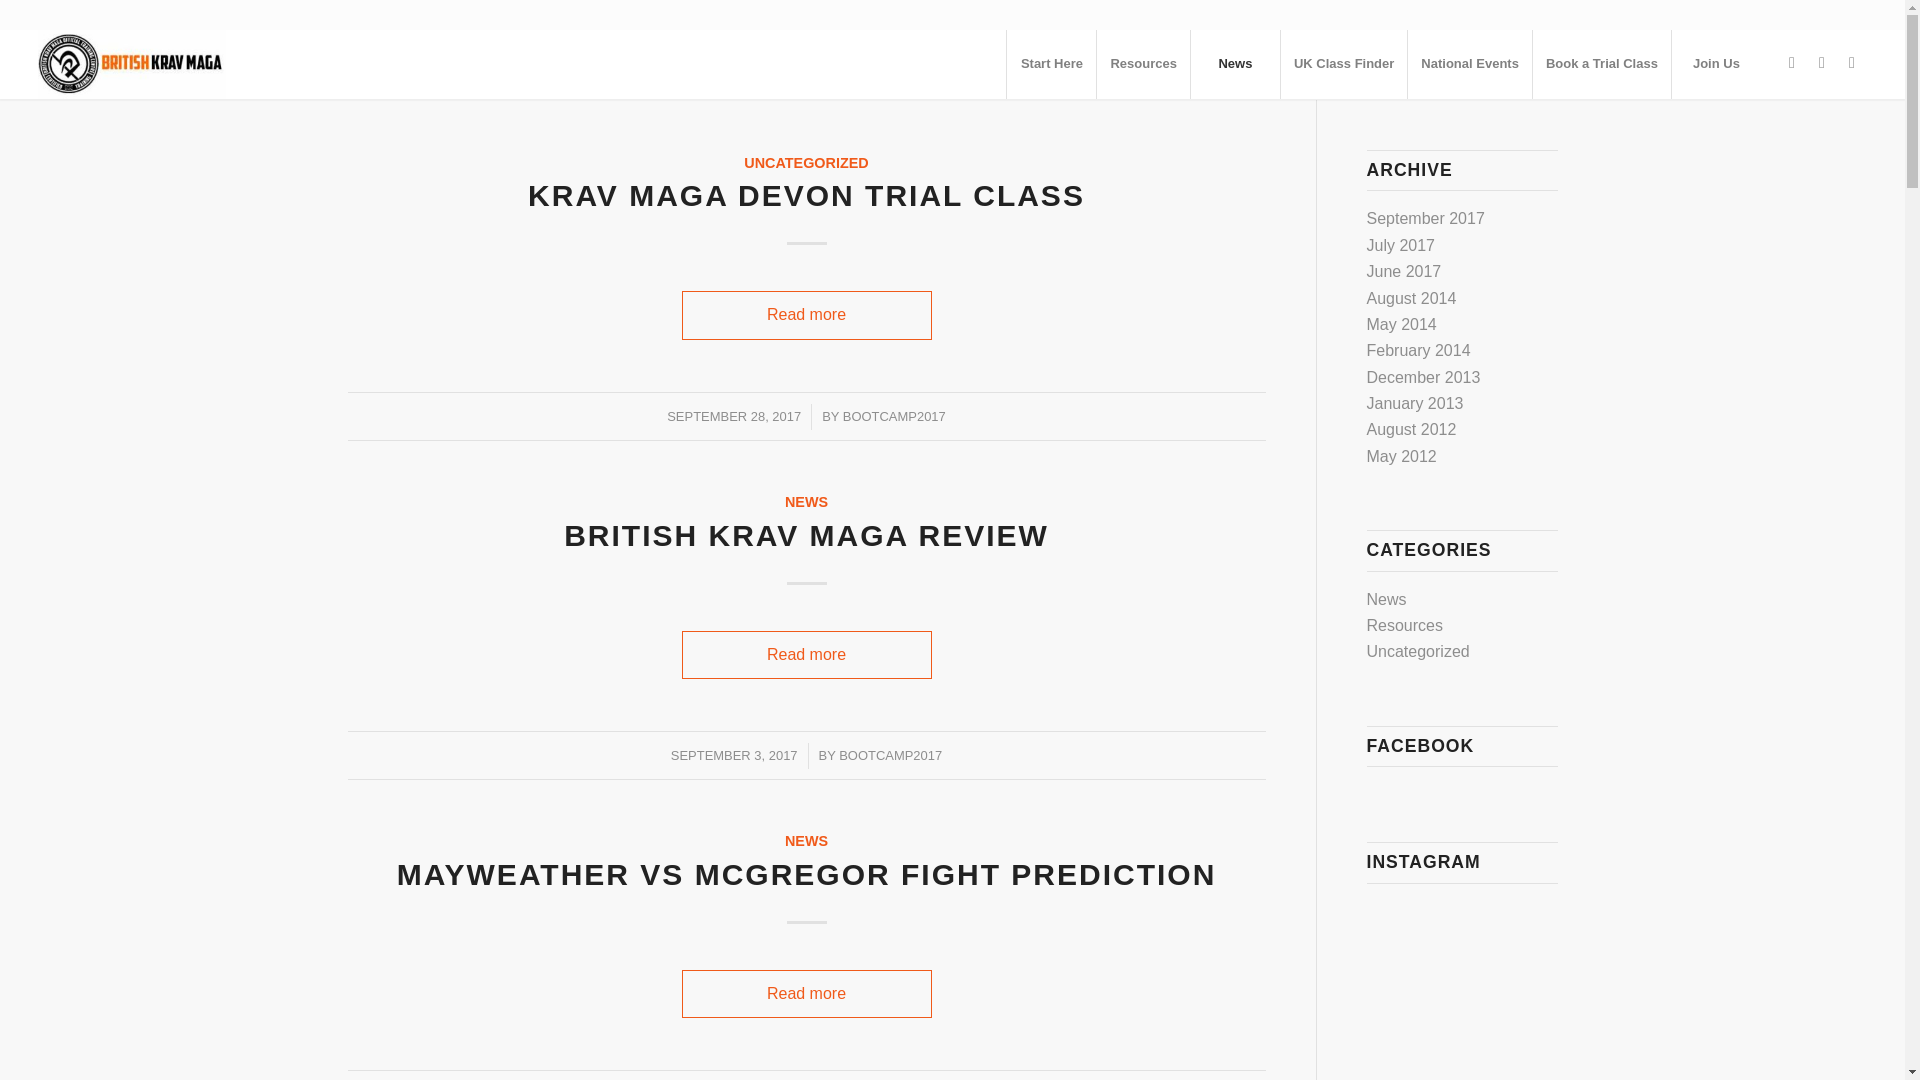 This screenshot has height=1080, width=1920. What do you see at coordinates (807, 874) in the screenshot?
I see `Permanent Link: Mayweather Vs Mcgregor fight prediction` at bounding box center [807, 874].